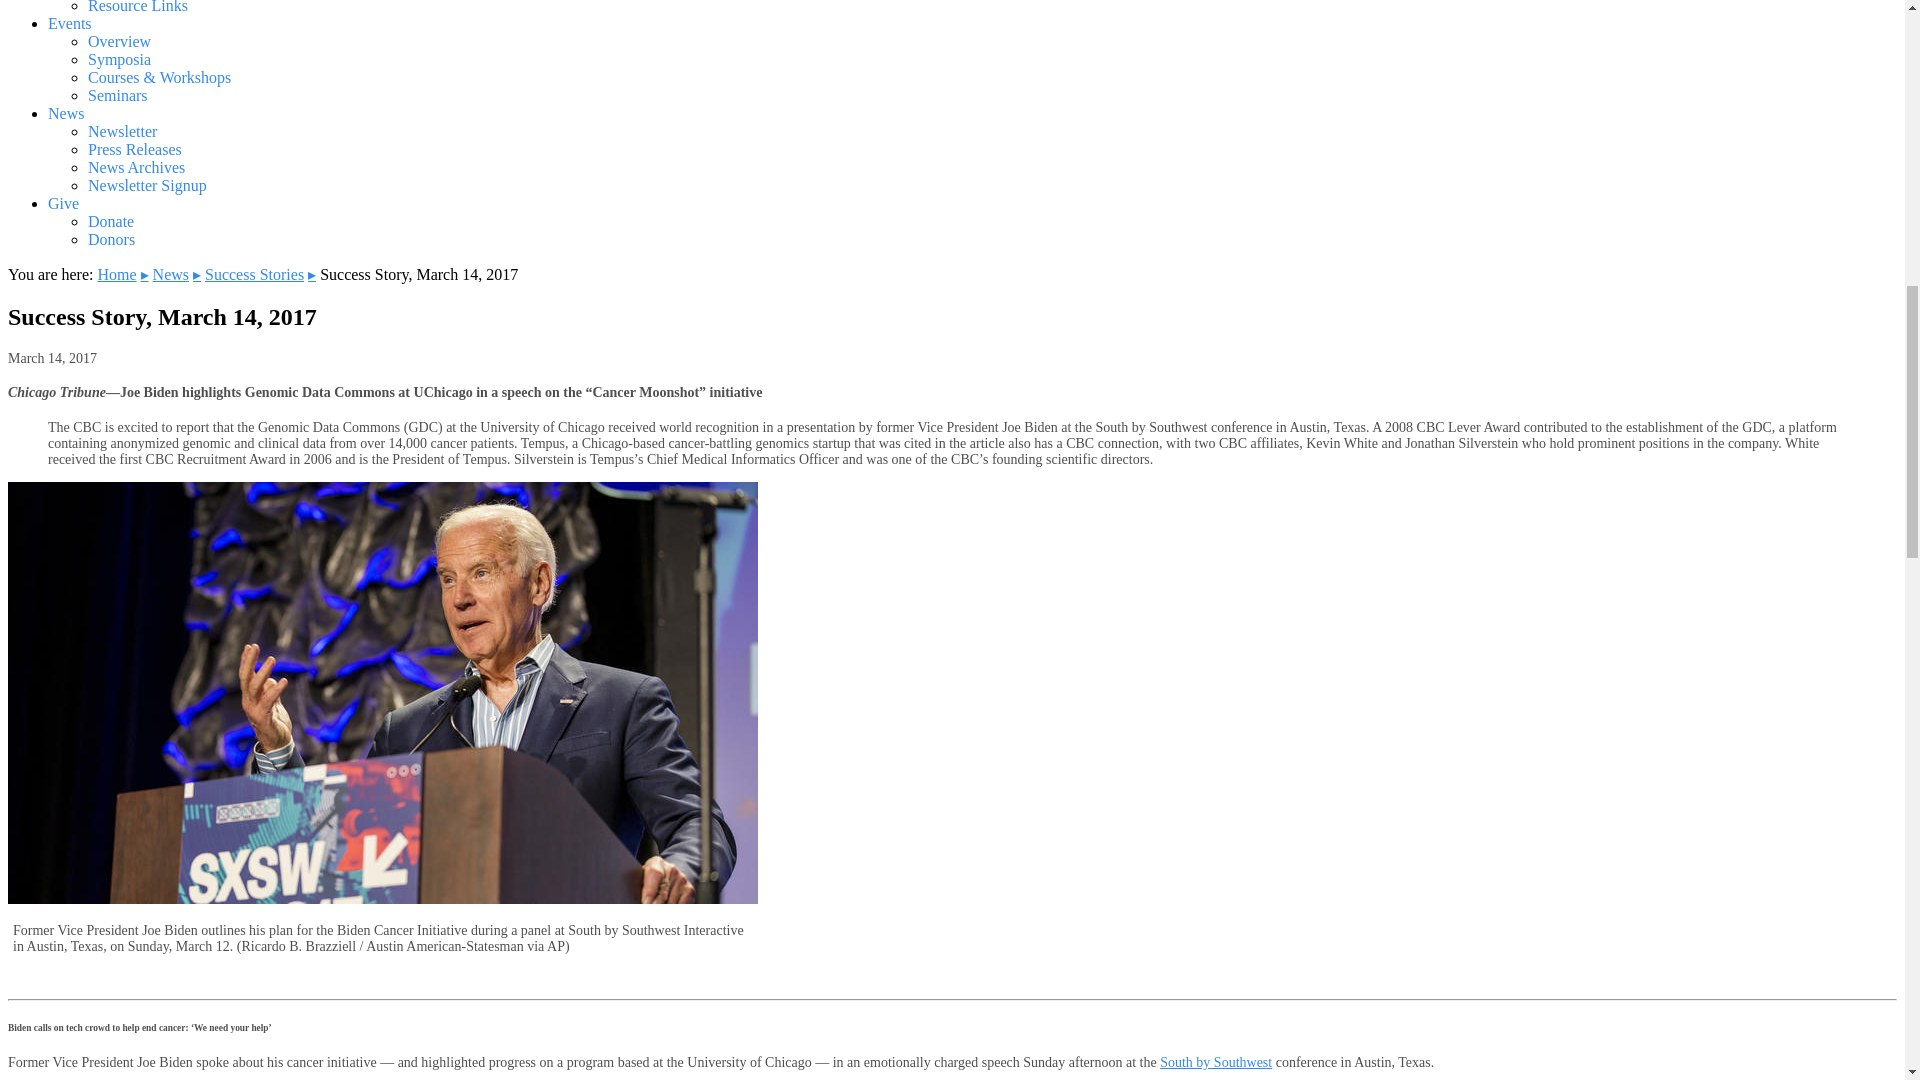 The height and width of the screenshot is (1080, 1920). I want to click on Newsletter, so click(122, 132).